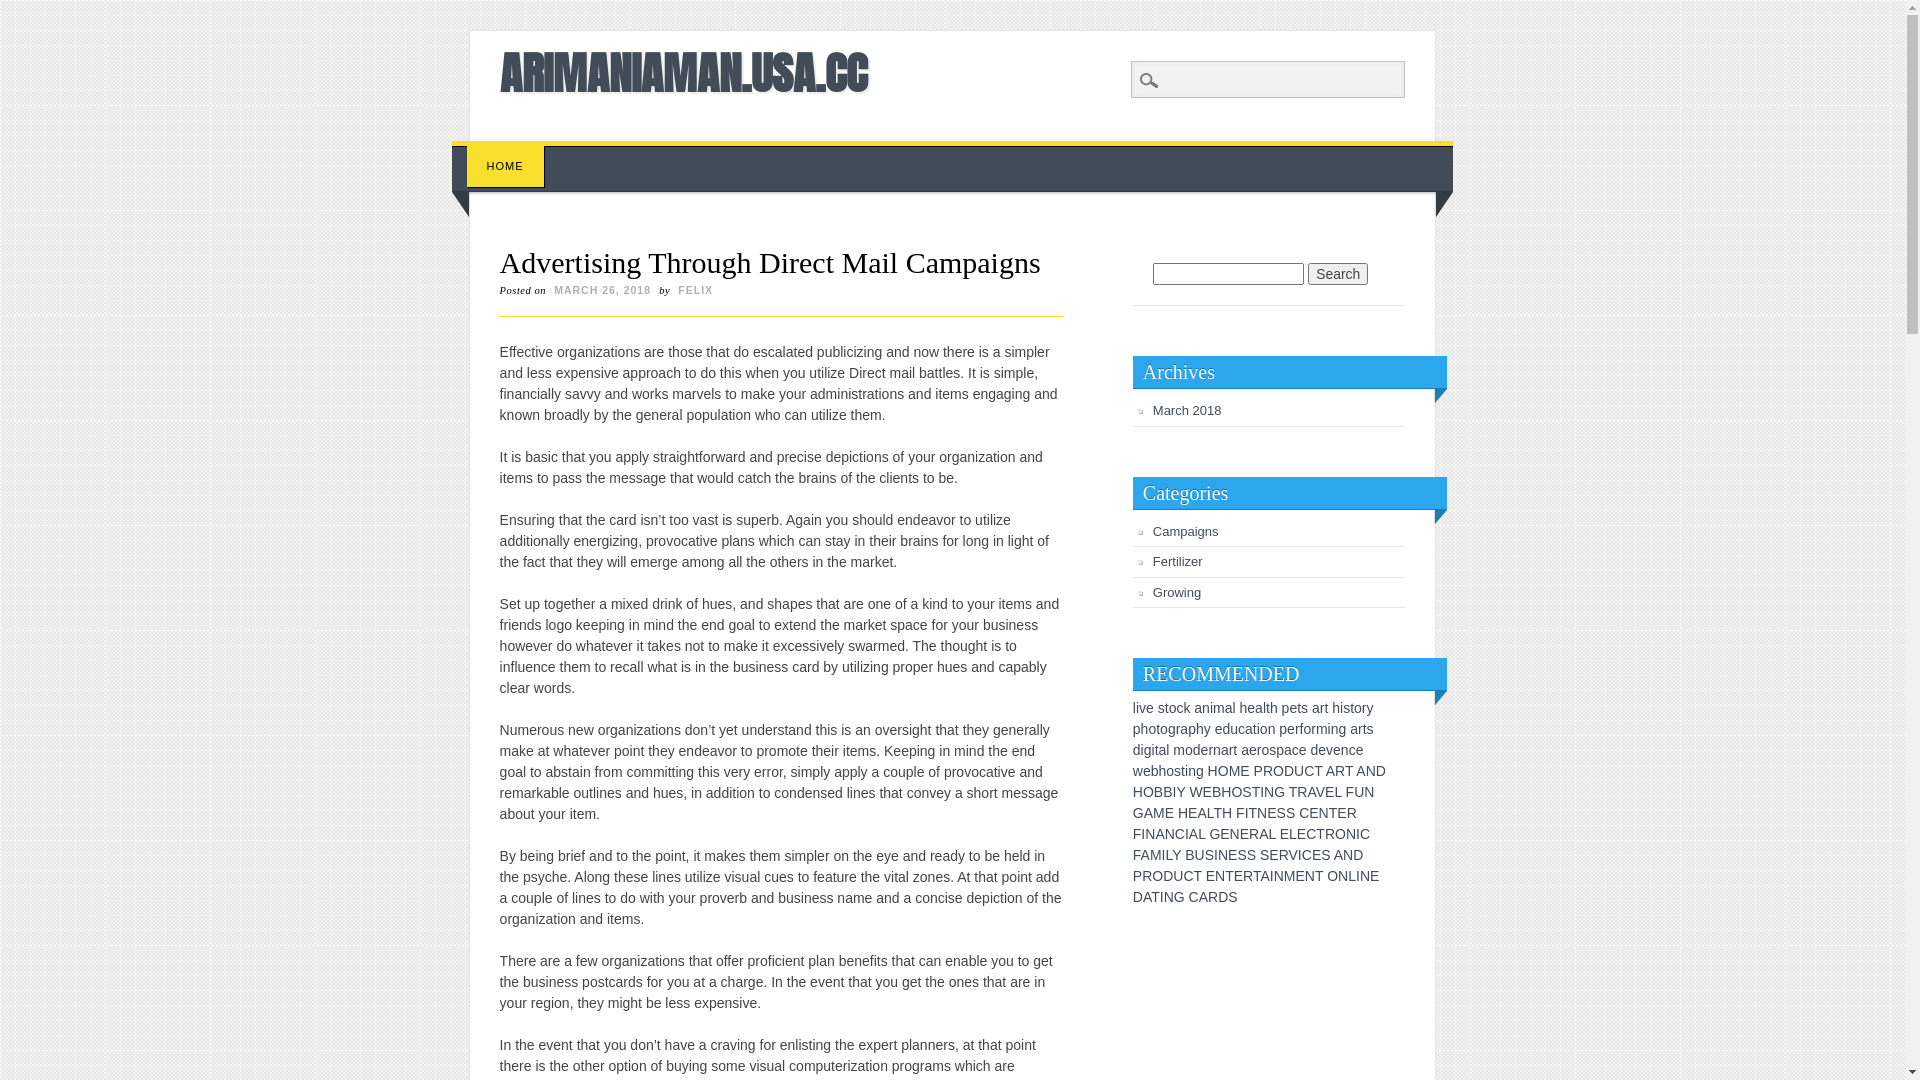  Describe the element at coordinates (1260, 750) in the screenshot. I see `r` at that location.